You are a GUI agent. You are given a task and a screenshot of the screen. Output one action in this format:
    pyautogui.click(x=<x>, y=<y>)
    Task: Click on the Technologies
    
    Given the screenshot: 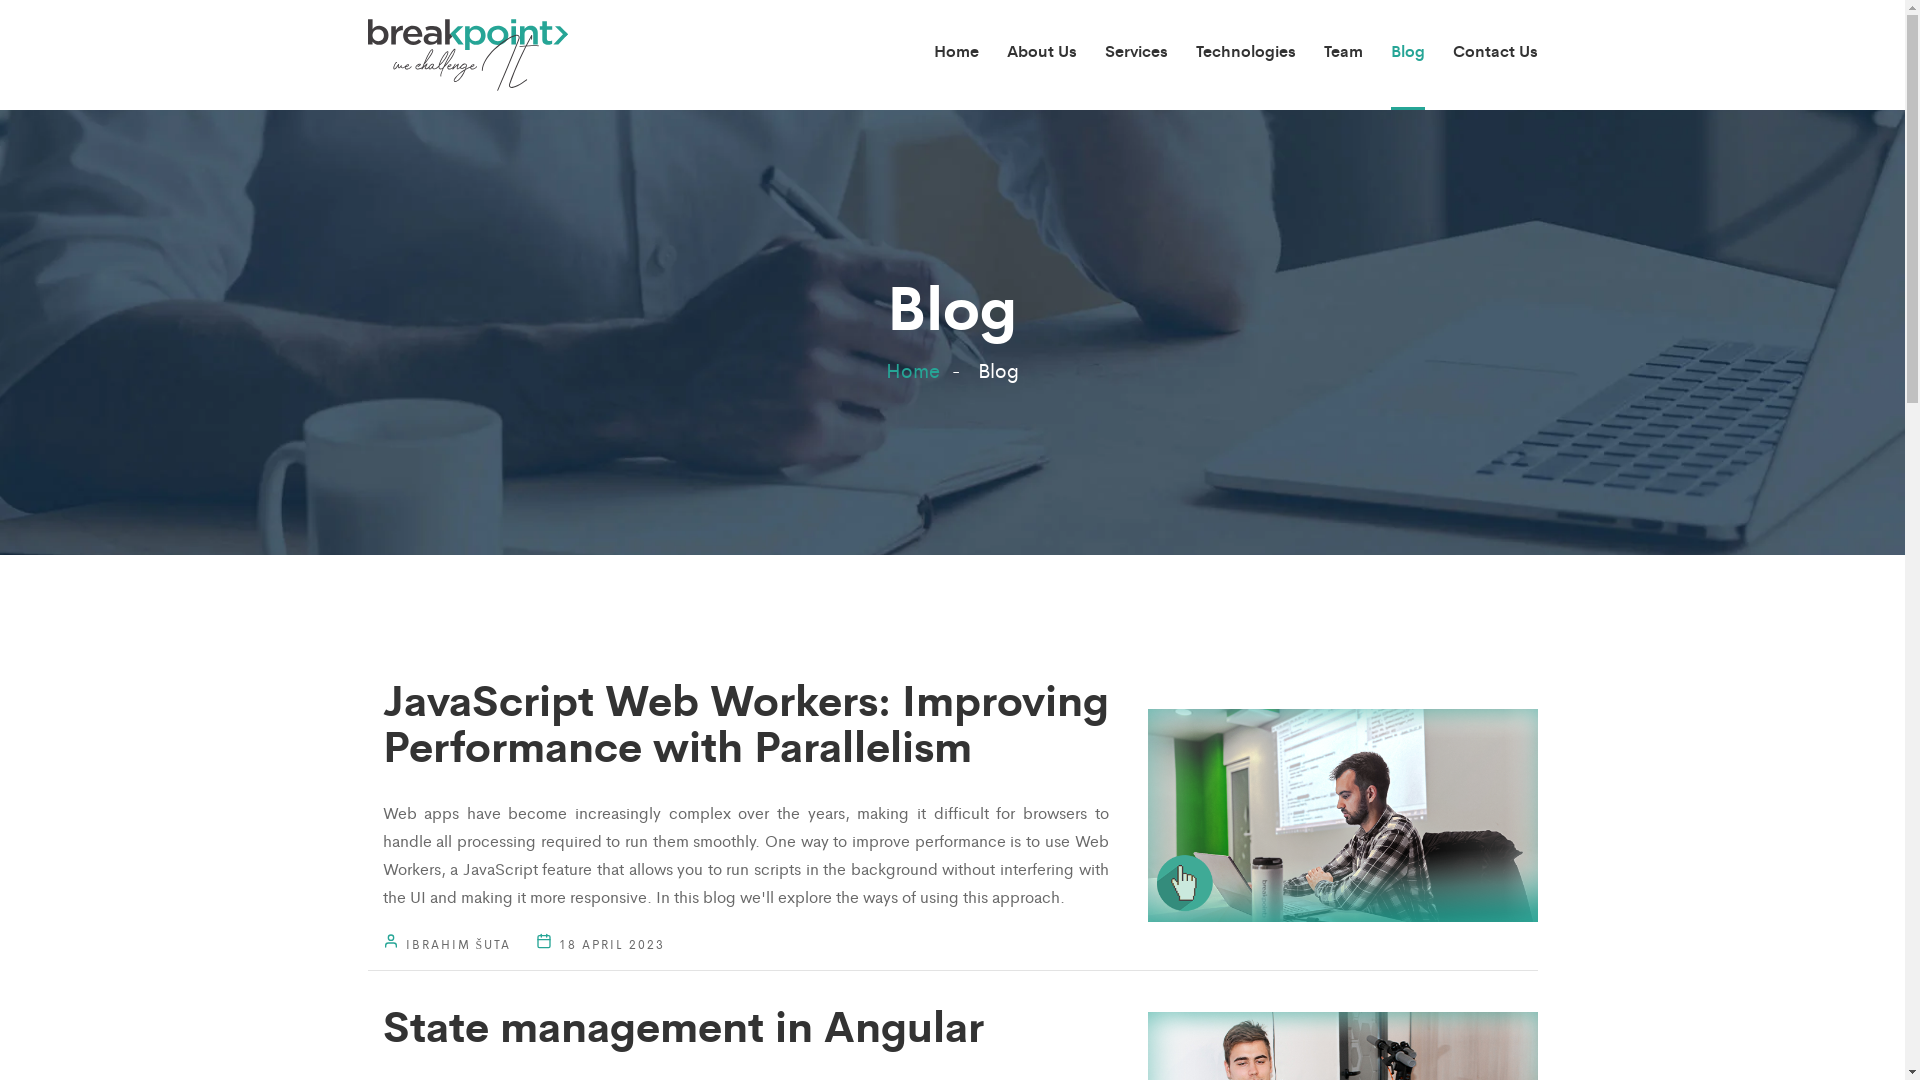 What is the action you would take?
    pyautogui.click(x=1246, y=55)
    